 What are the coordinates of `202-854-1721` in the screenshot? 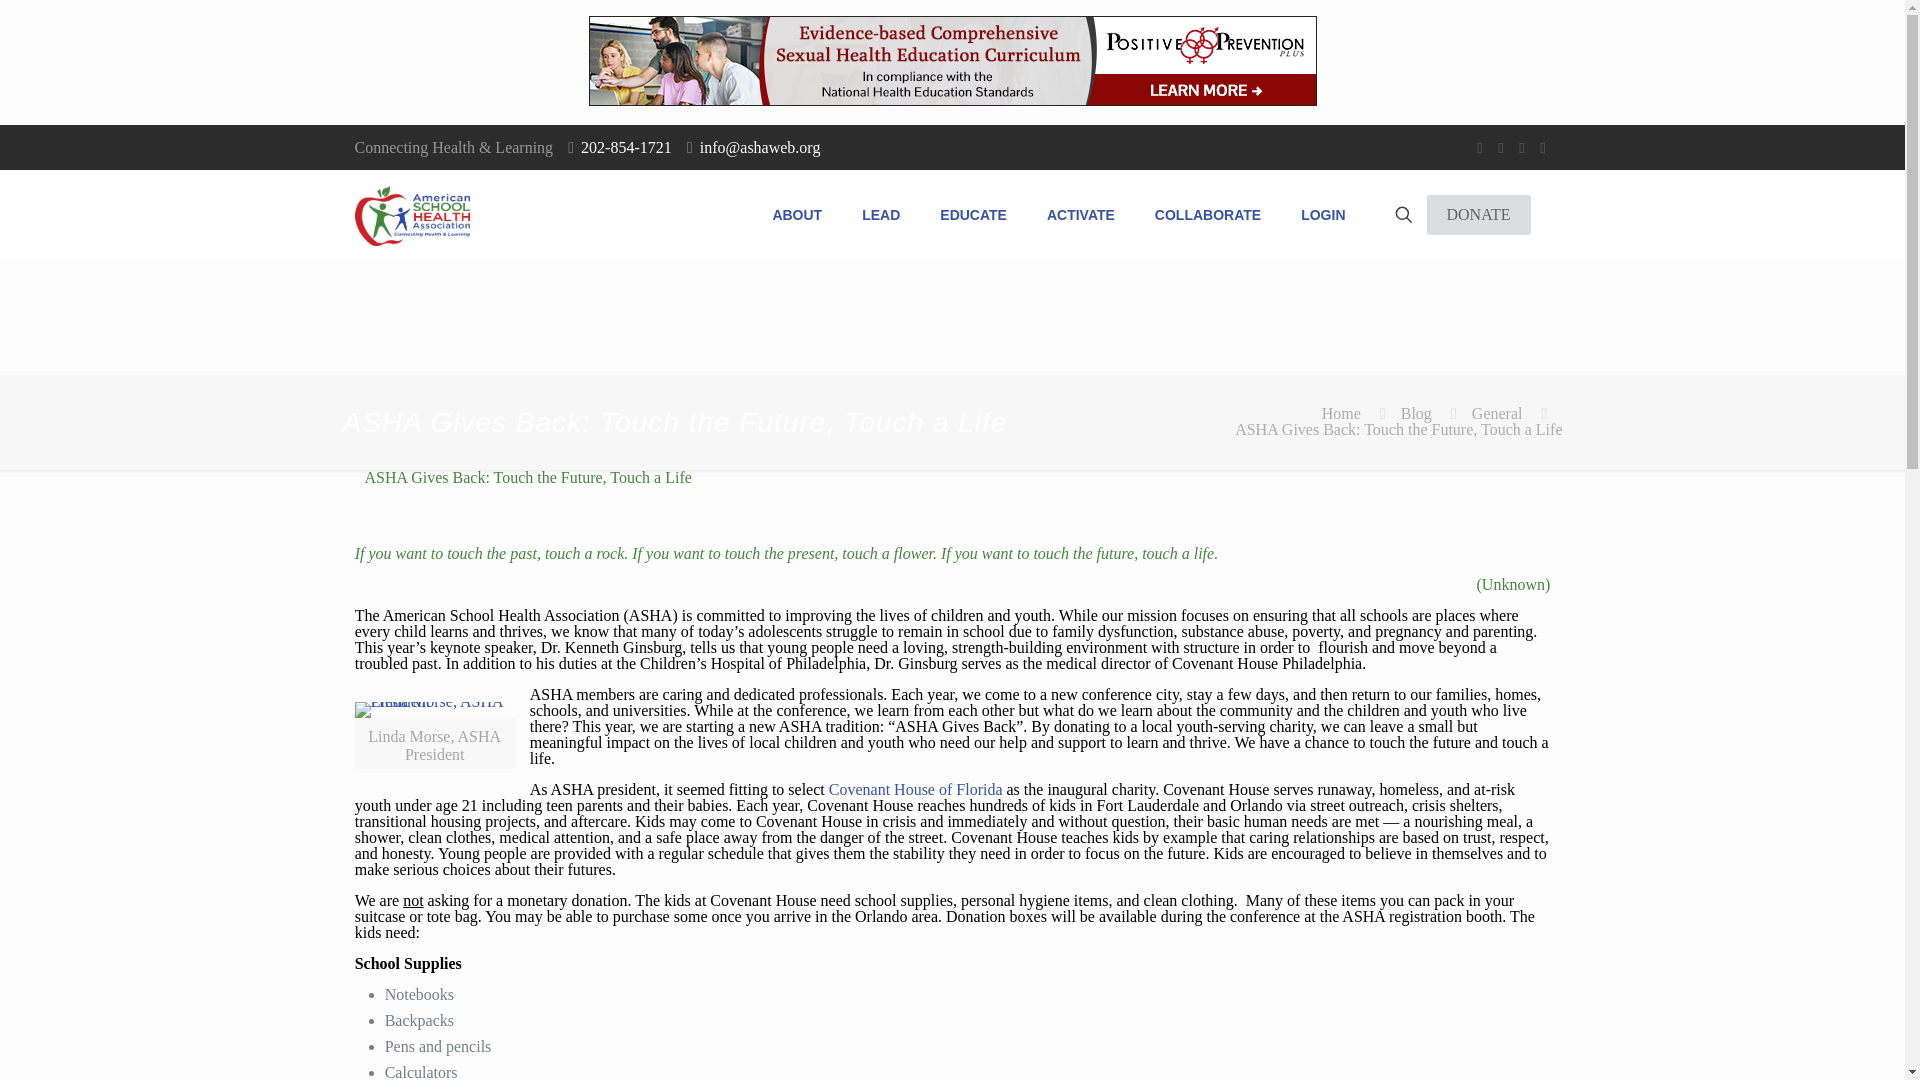 It's located at (626, 147).